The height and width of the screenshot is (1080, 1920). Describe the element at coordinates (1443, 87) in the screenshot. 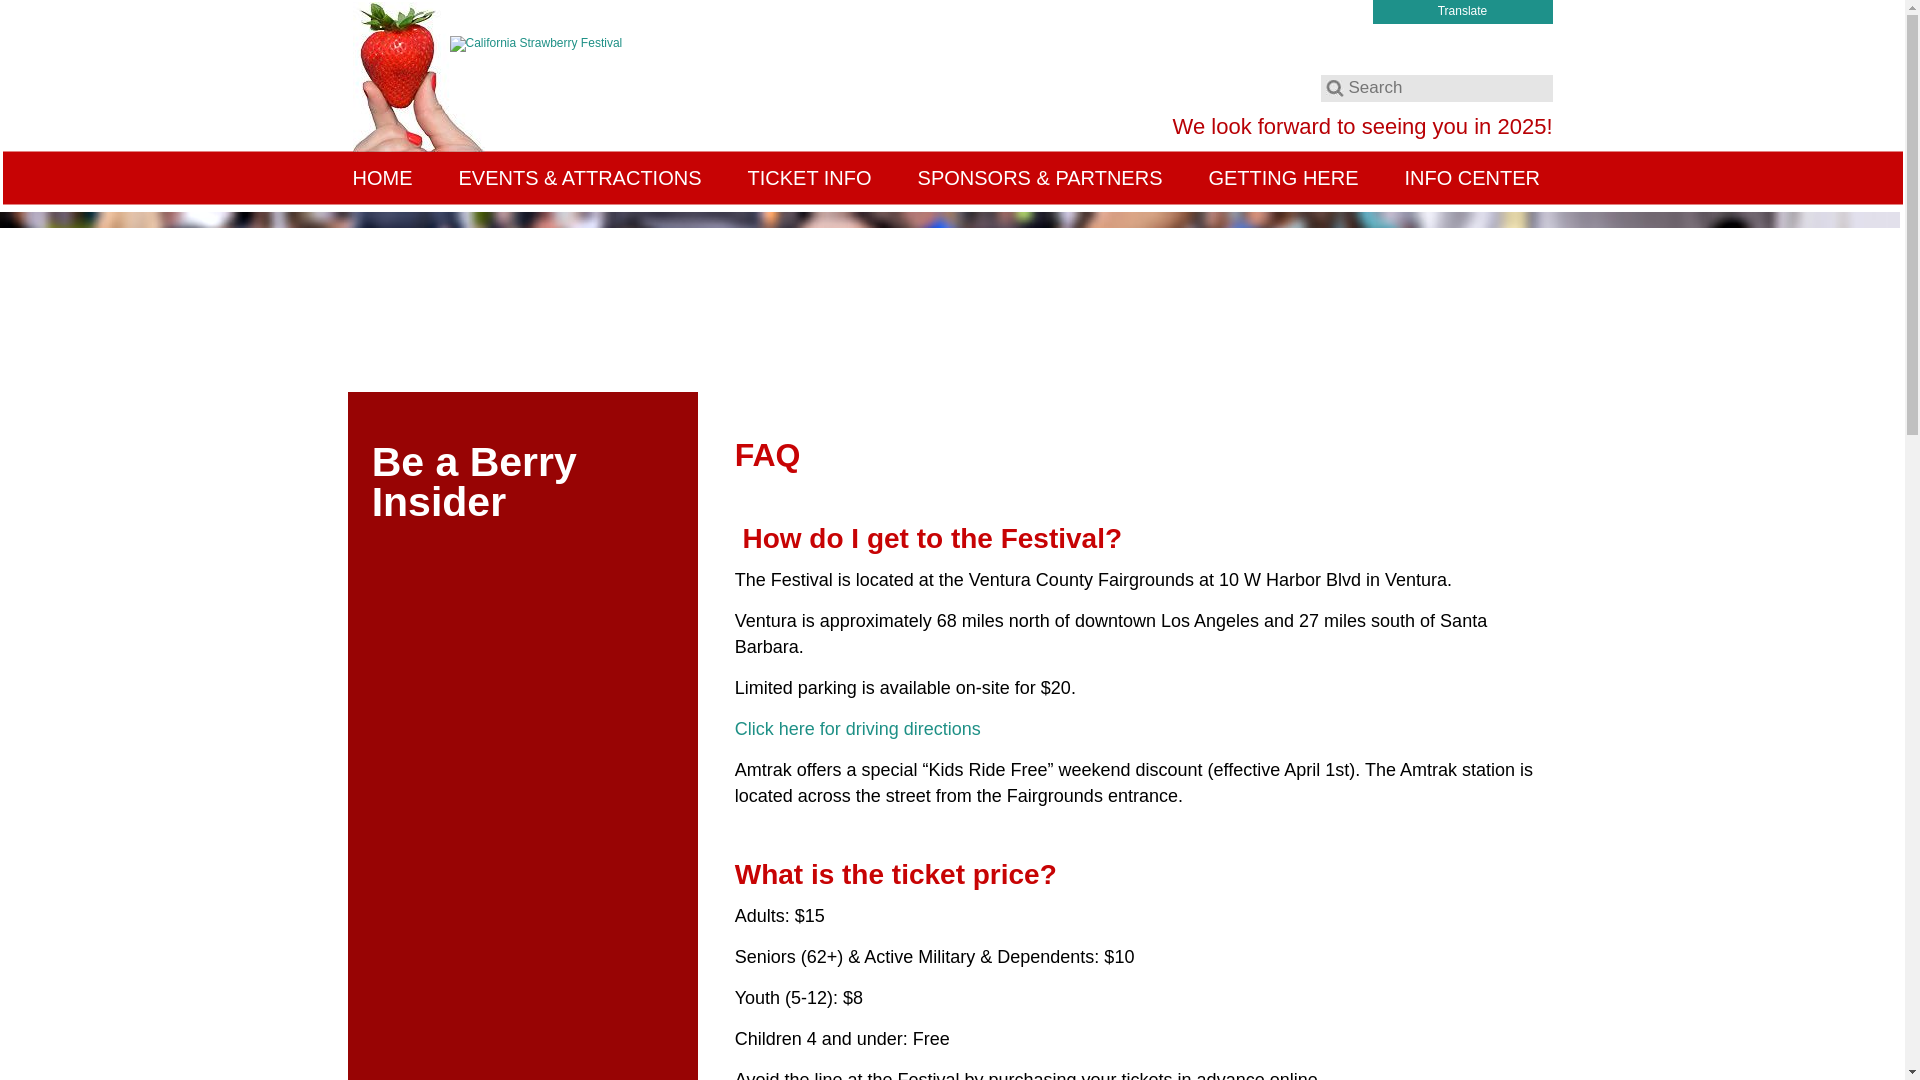

I see `Search` at that location.